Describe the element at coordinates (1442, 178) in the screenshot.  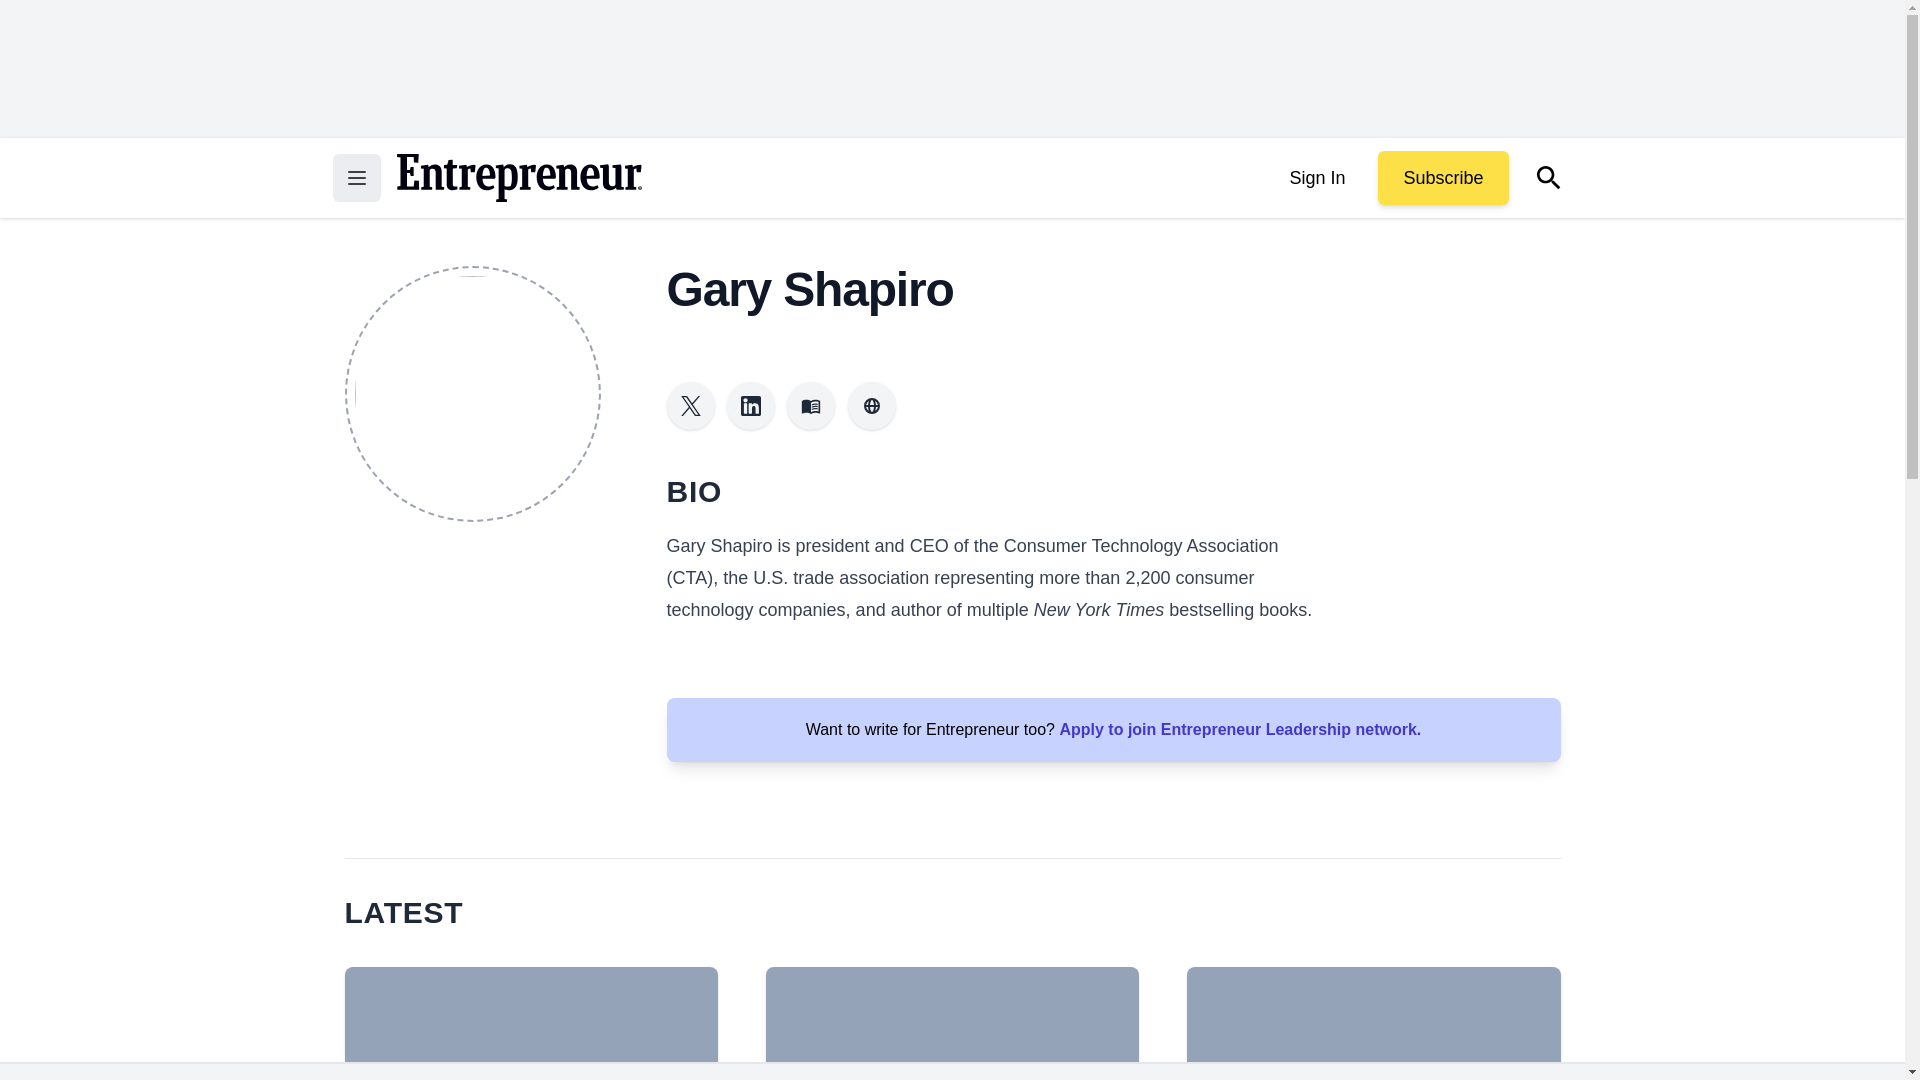
I see `Subscribe` at that location.